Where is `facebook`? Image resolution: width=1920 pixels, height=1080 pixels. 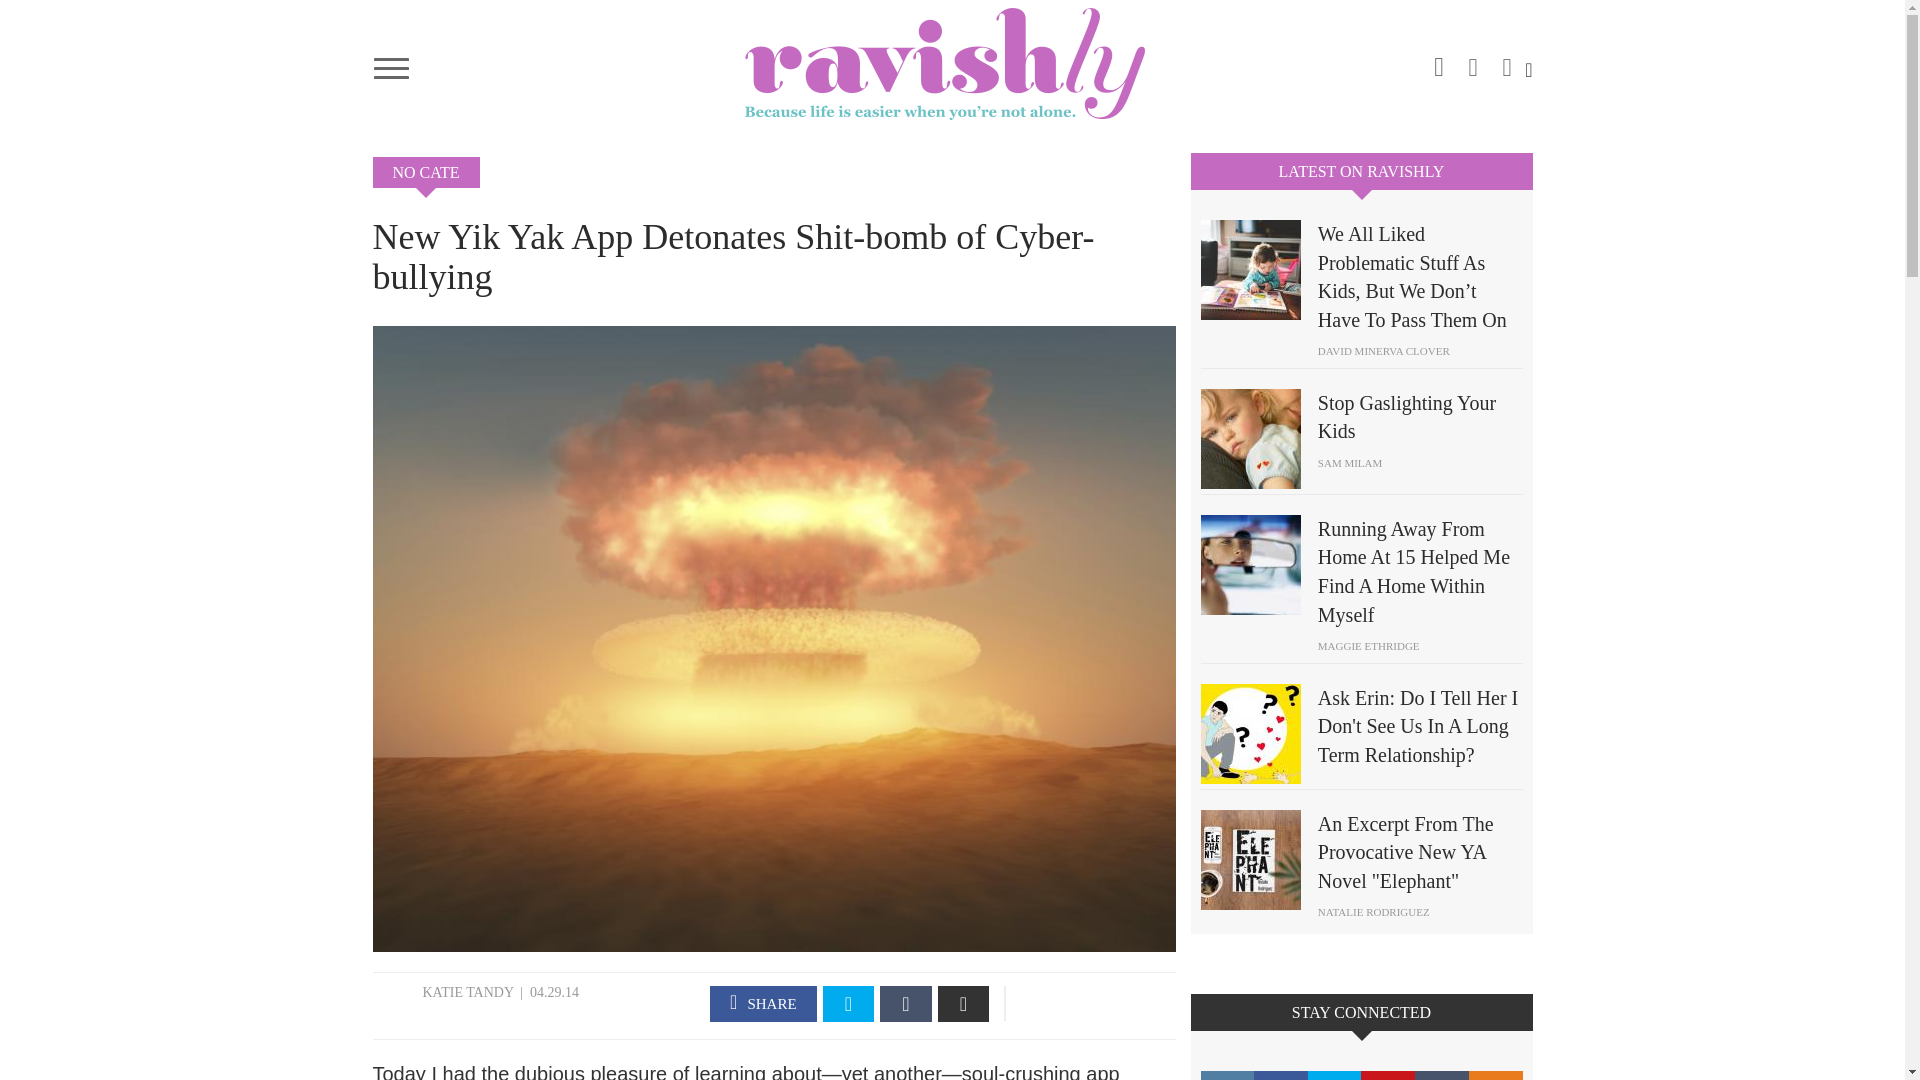 facebook is located at coordinates (764, 1004).